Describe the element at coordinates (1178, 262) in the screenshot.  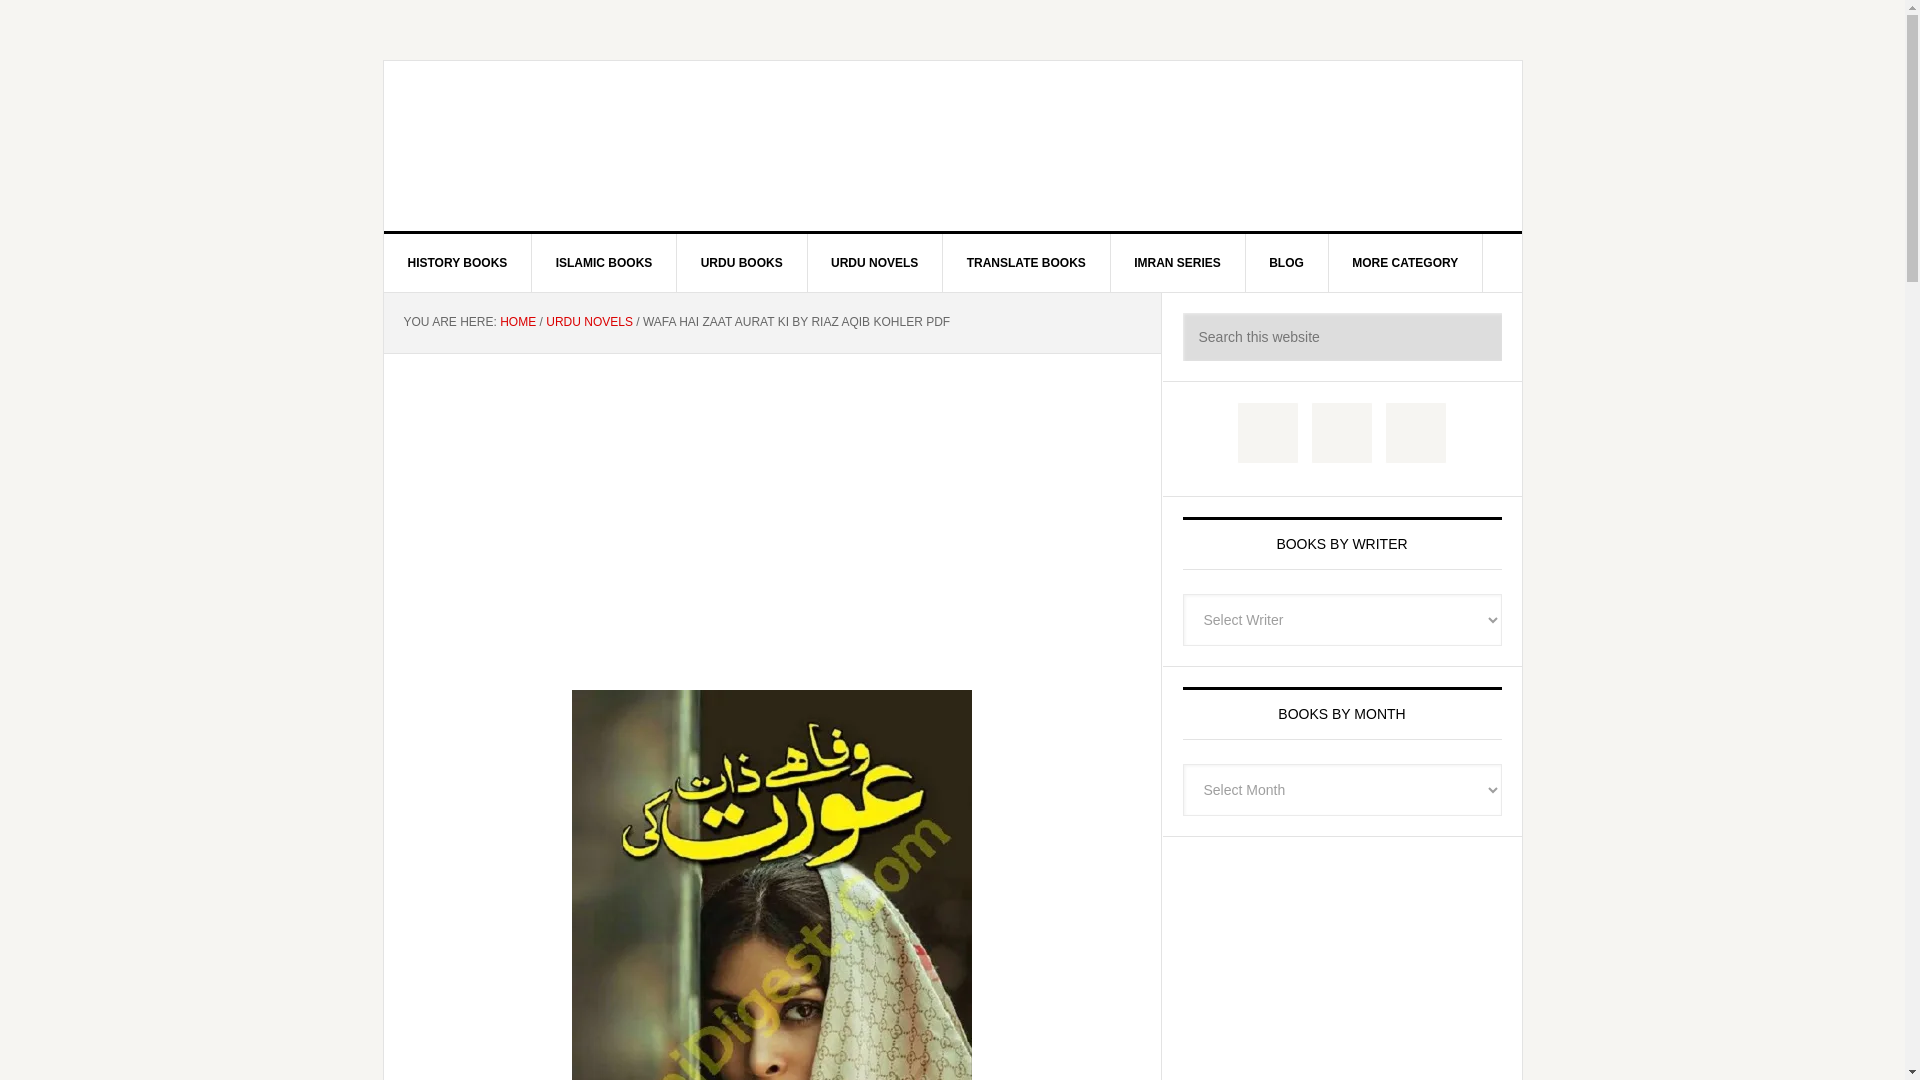
I see `IMRAN SERIES` at that location.